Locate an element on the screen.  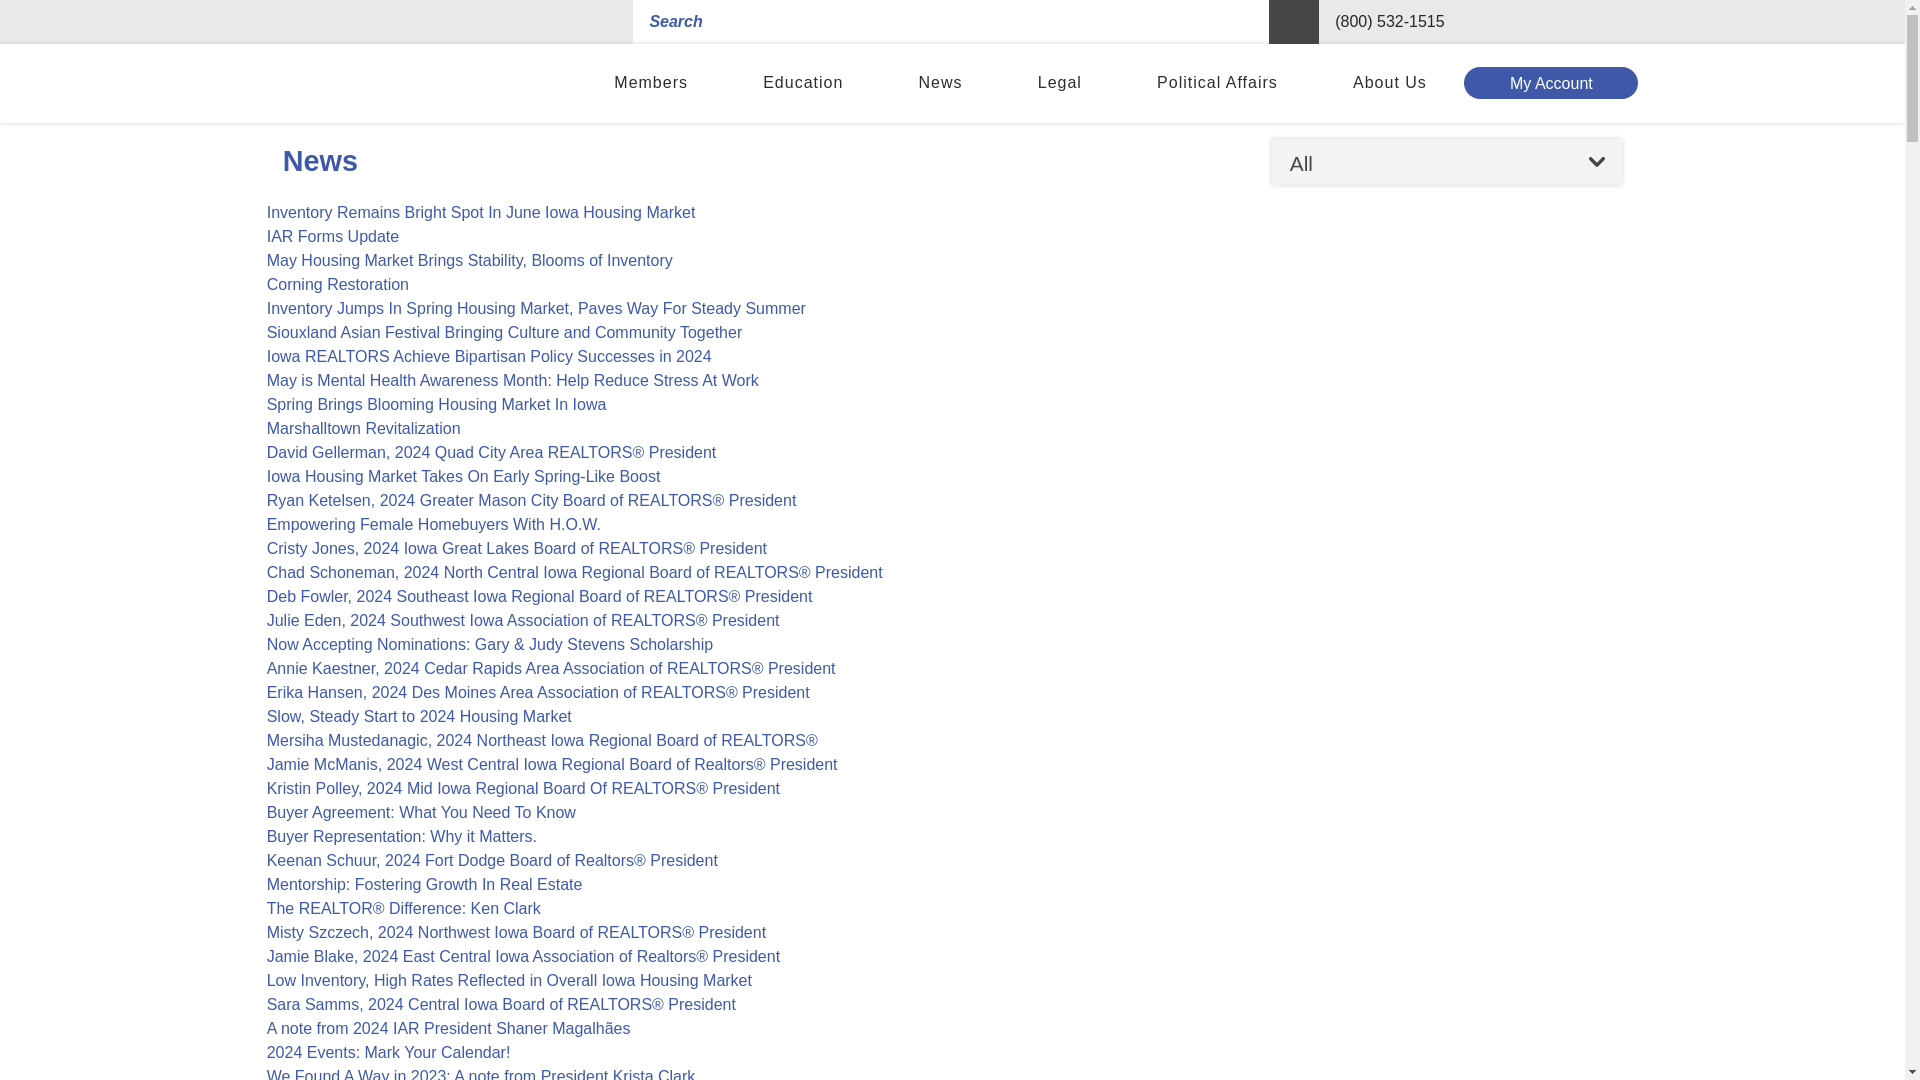
Youtube is located at coordinates (1564, 22).